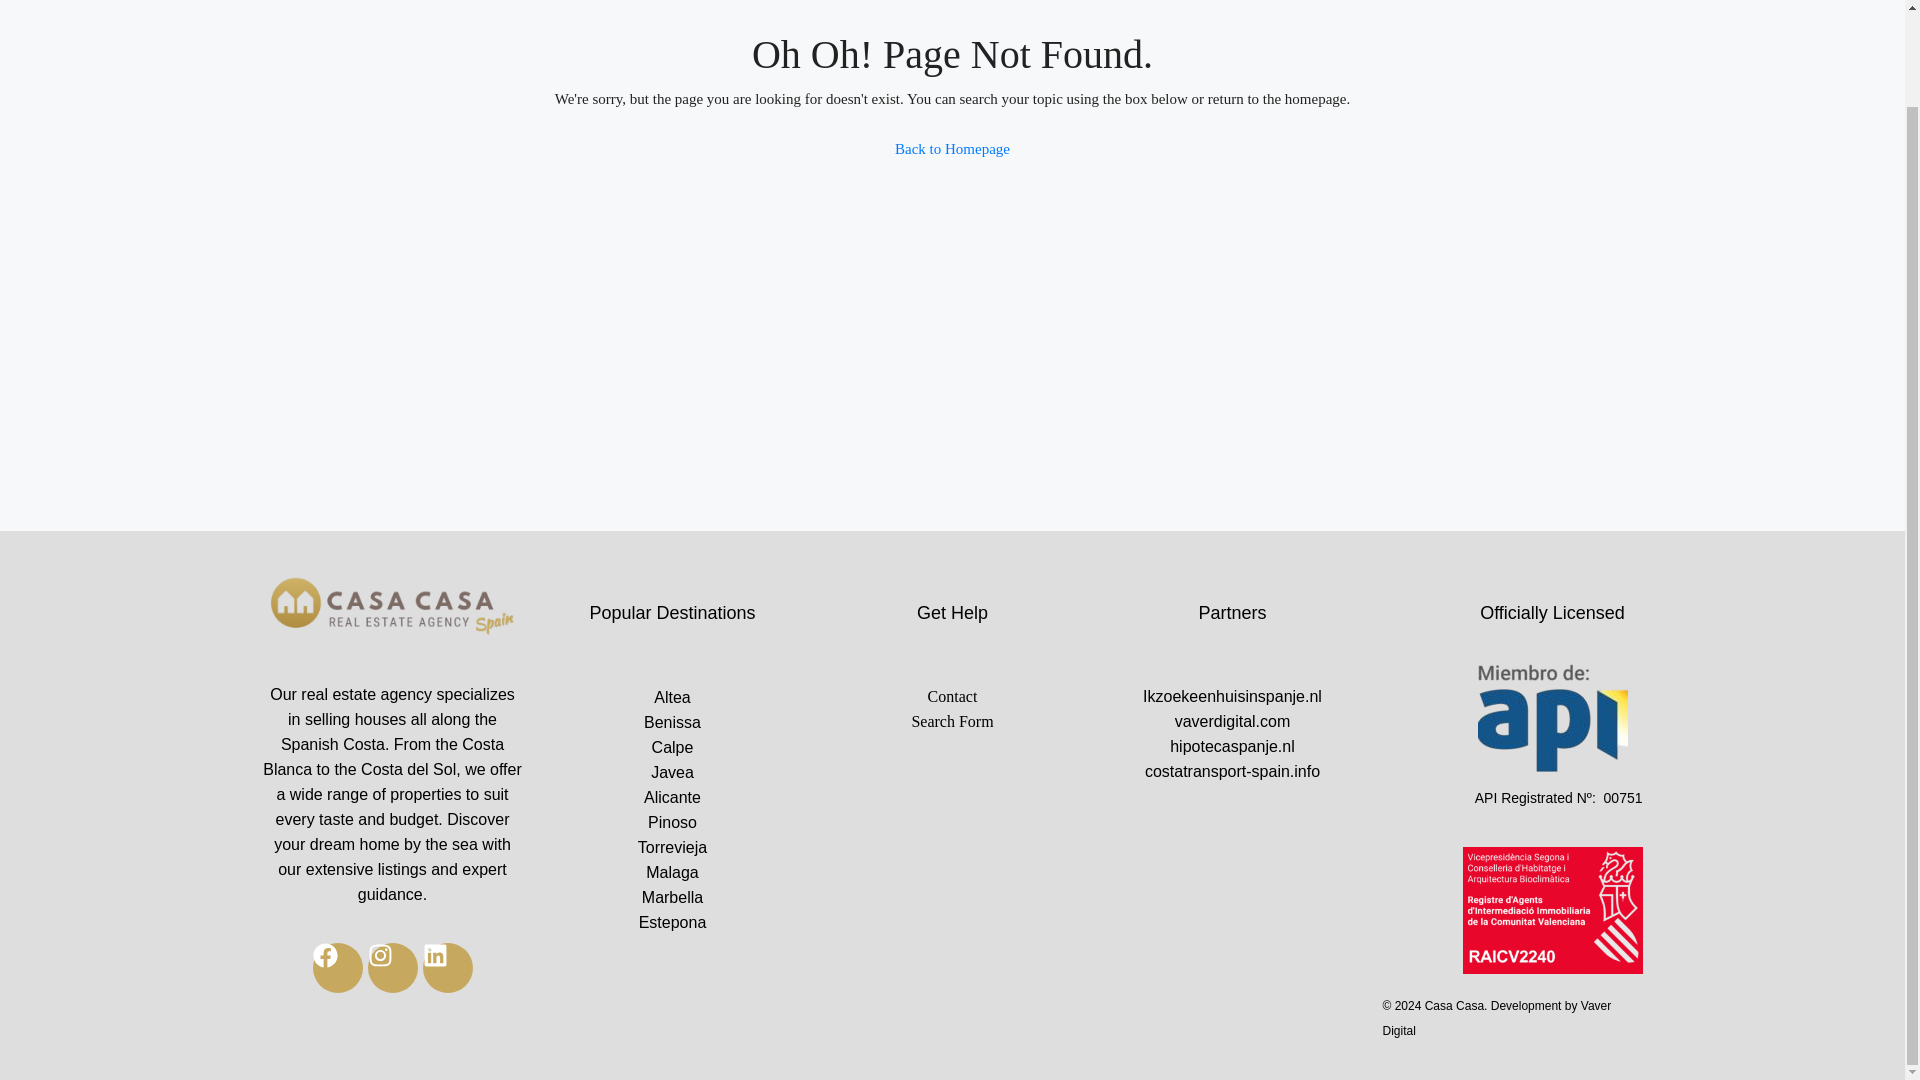 The width and height of the screenshot is (1920, 1080). What do you see at coordinates (952, 696) in the screenshot?
I see `Contact` at bounding box center [952, 696].